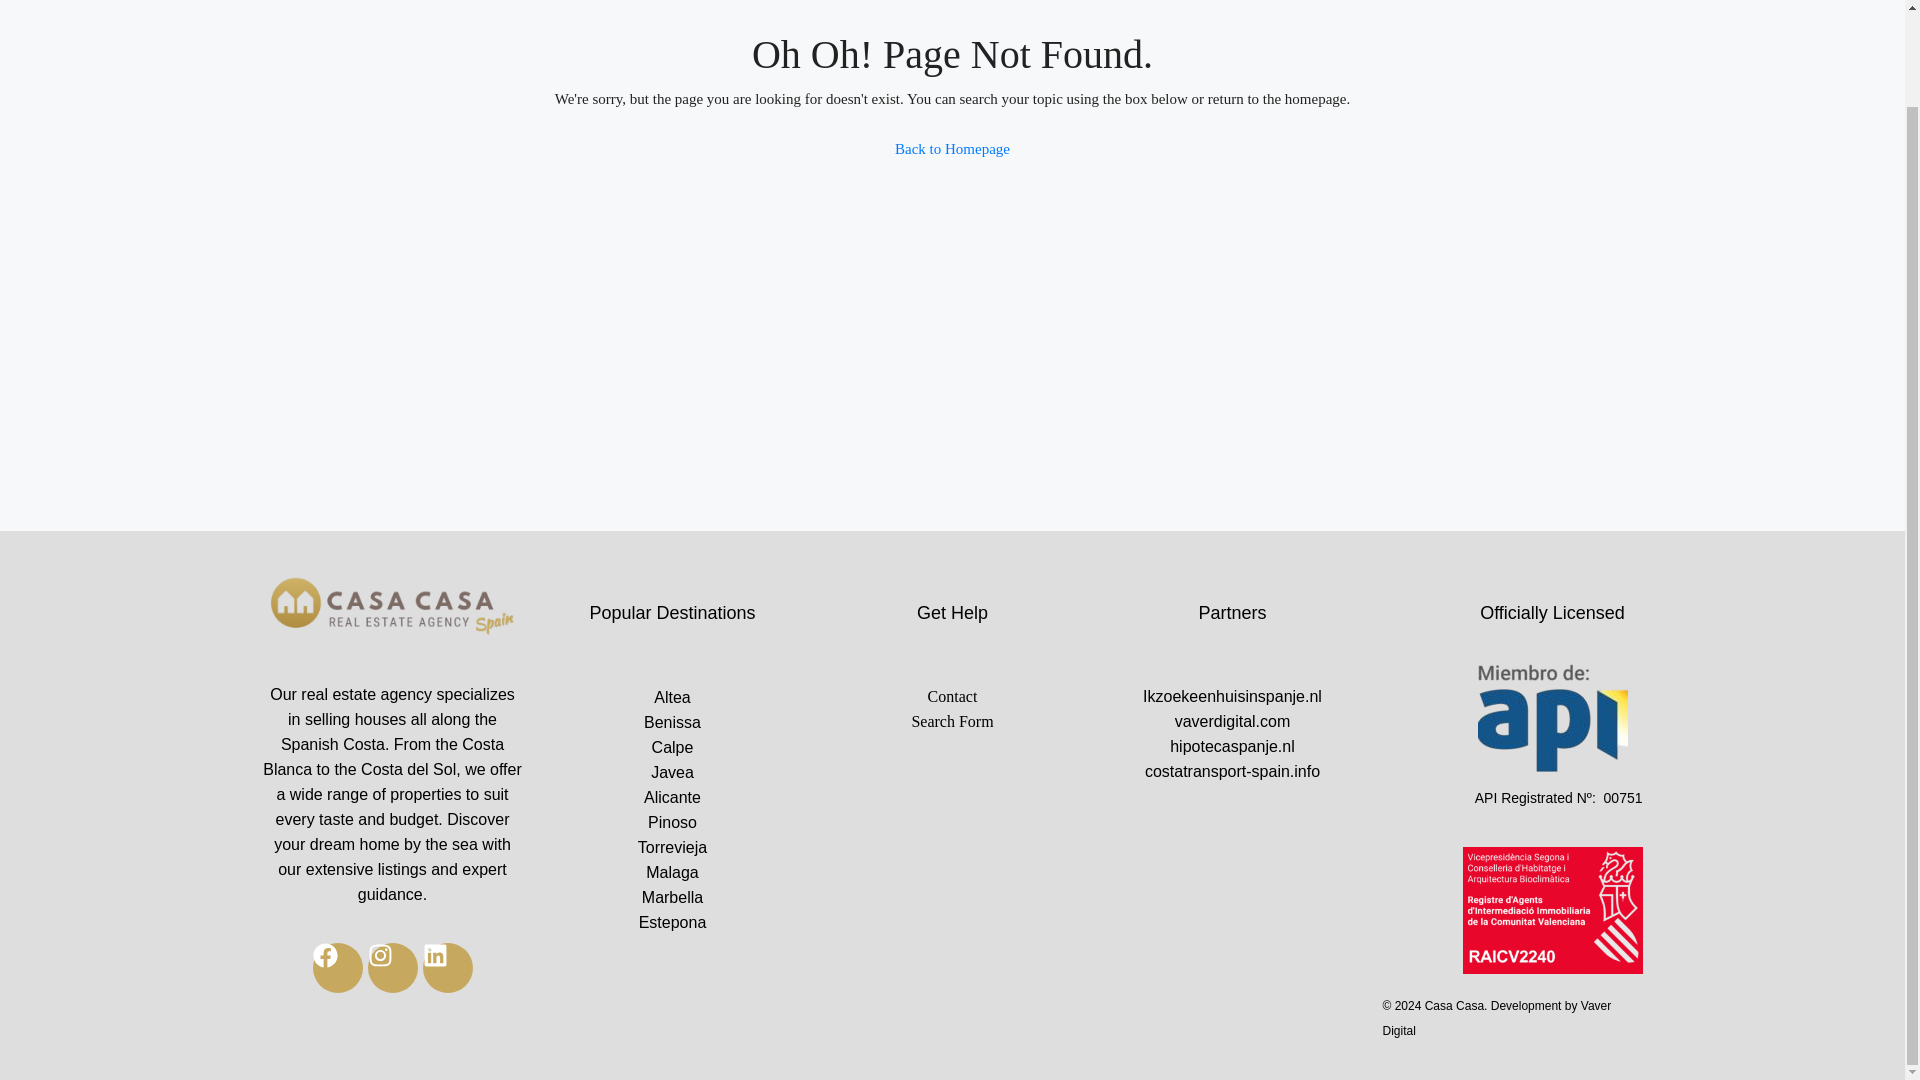 The width and height of the screenshot is (1920, 1080). What do you see at coordinates (952, 696) in the screenshot?
I see `Contact` at bounding box center [952, 696].